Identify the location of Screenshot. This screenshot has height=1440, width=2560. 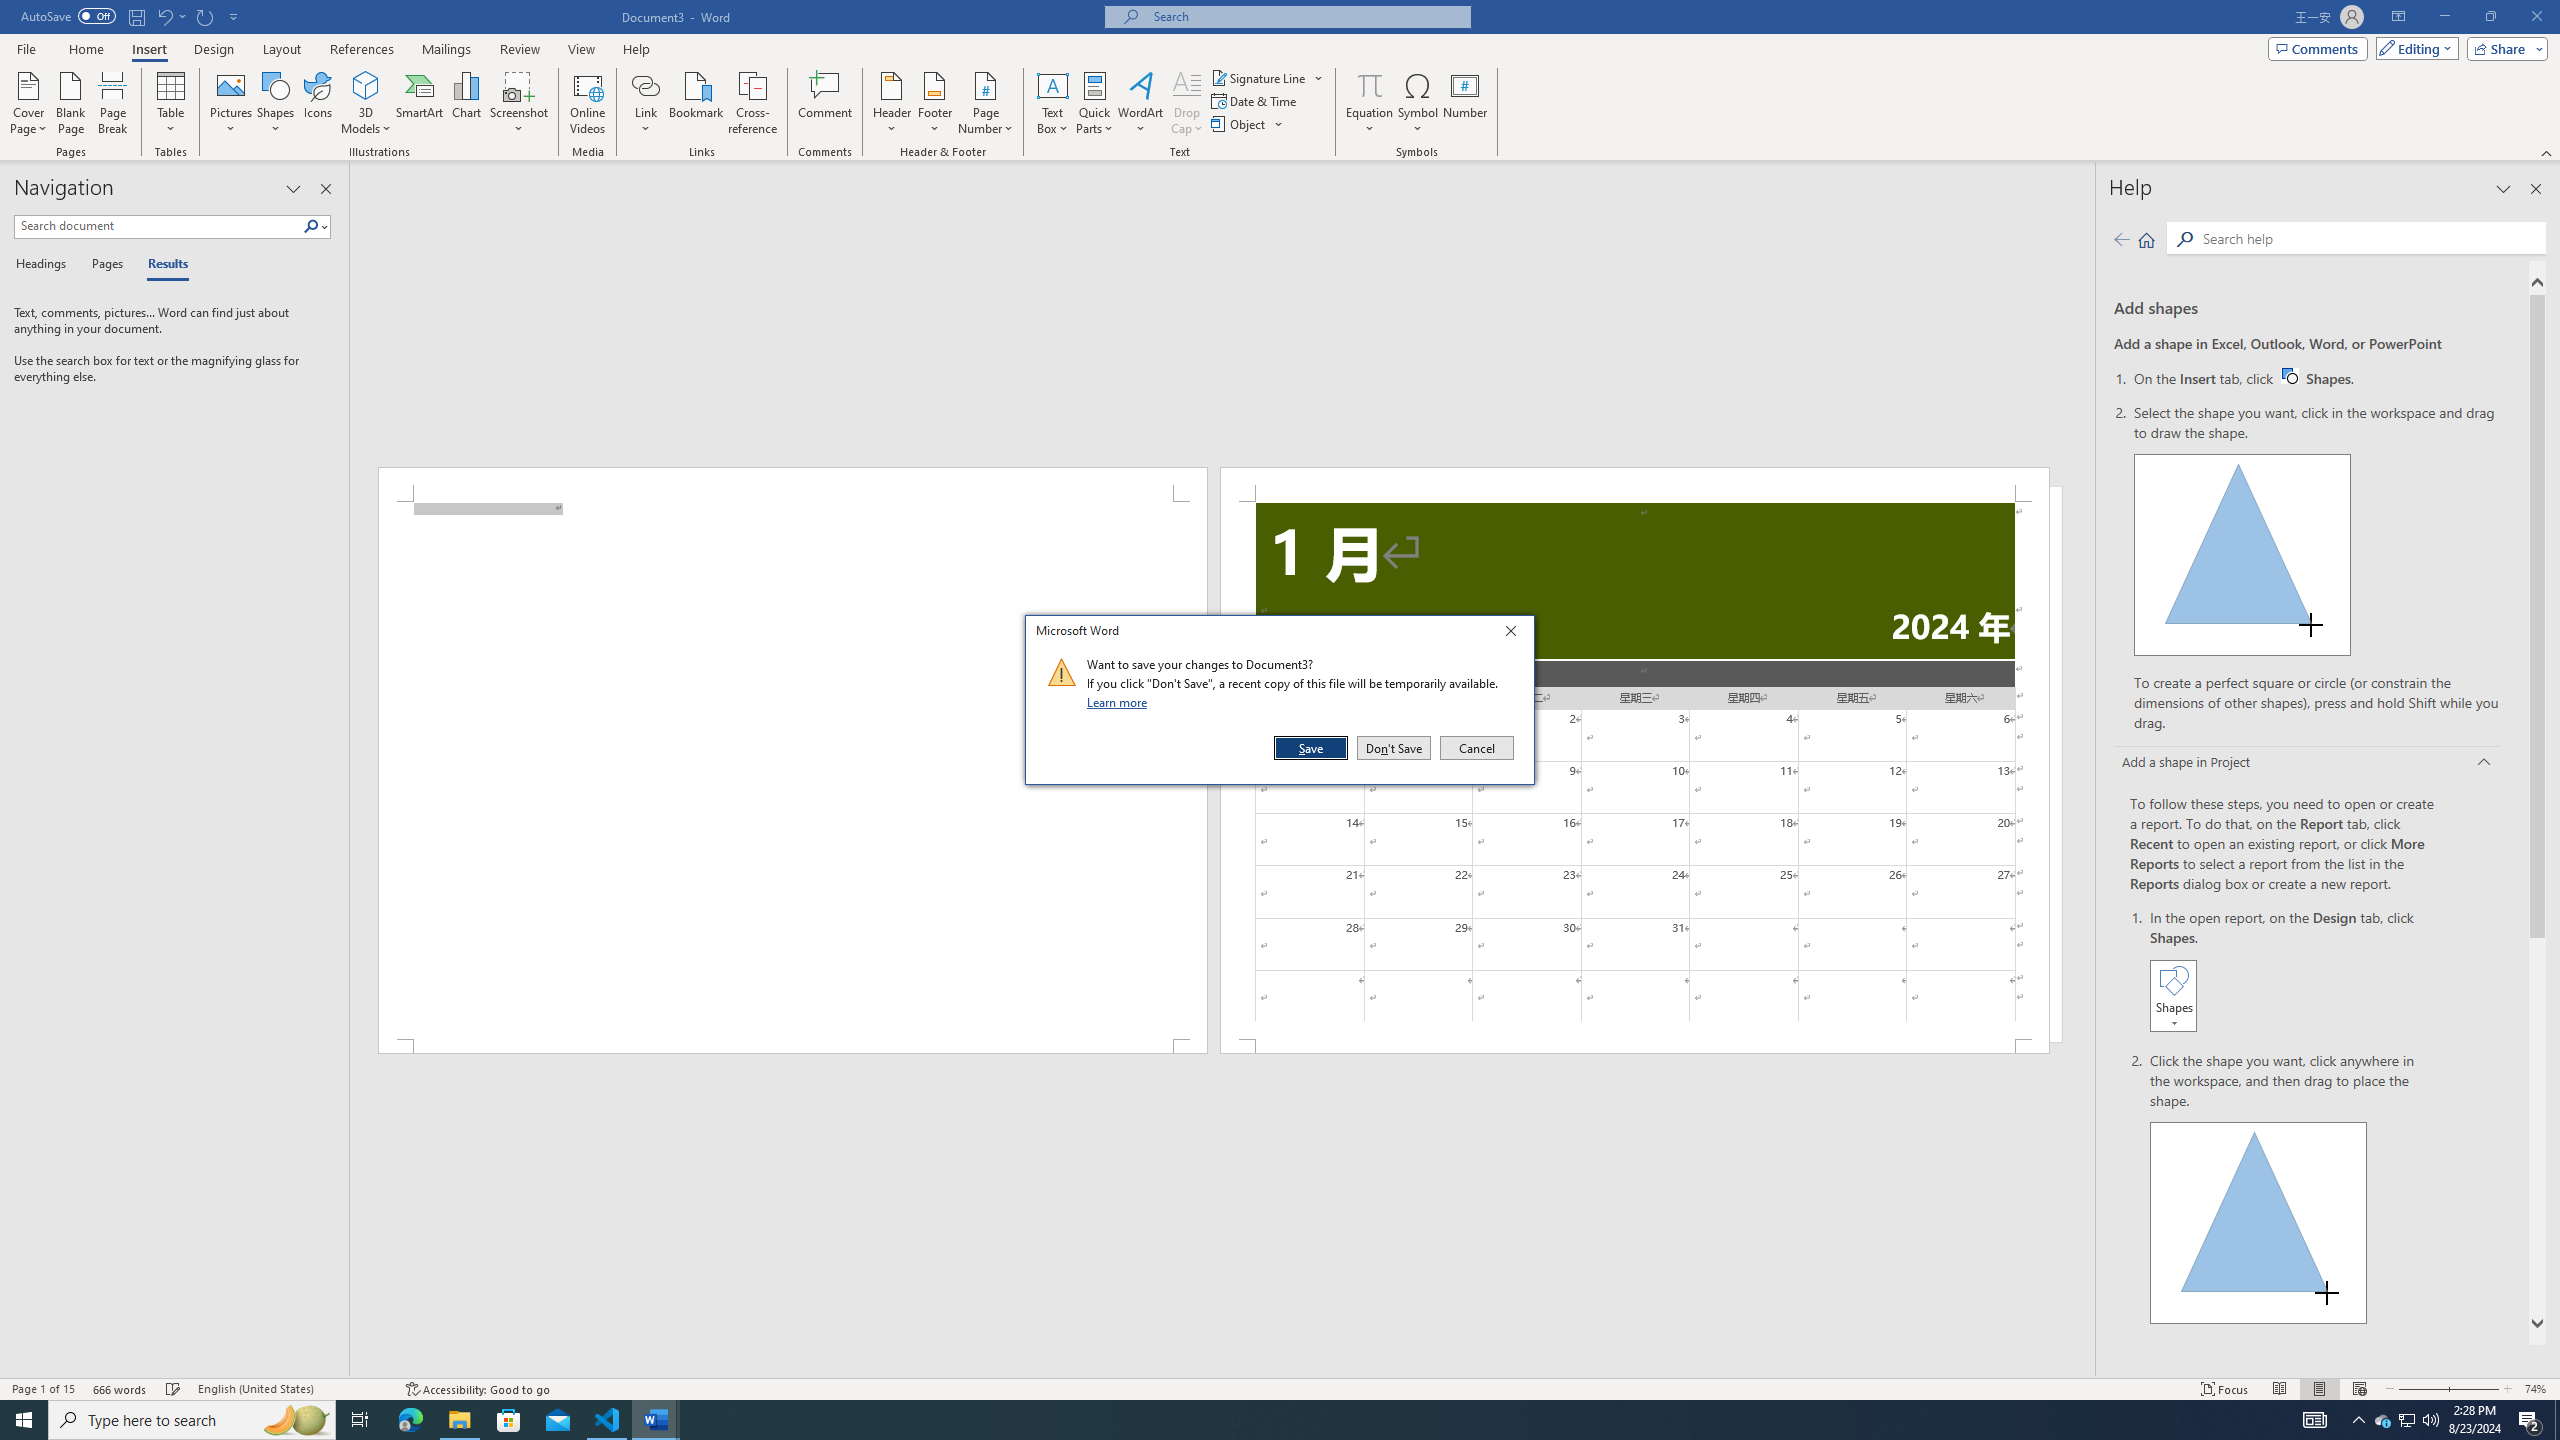
(519, 103).